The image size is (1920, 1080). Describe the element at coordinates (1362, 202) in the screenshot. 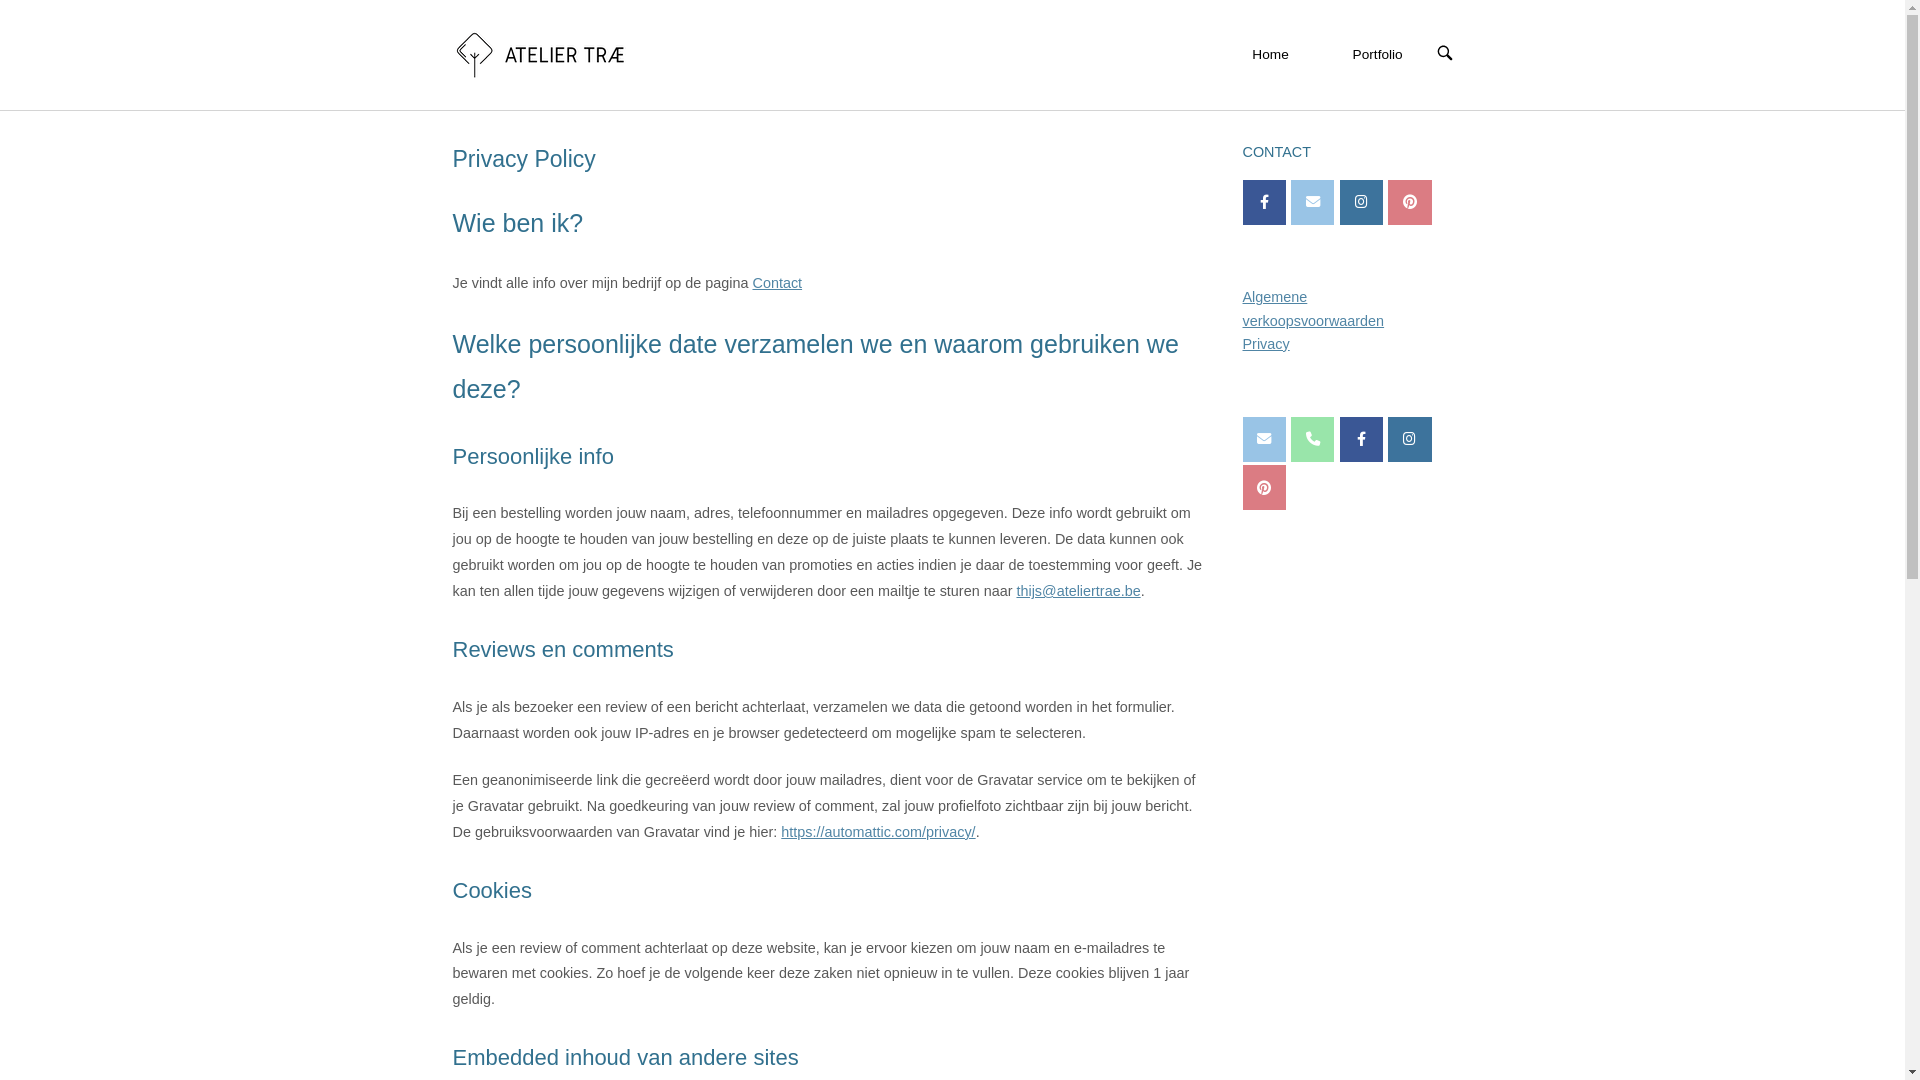

I see `Instagram` at that location.